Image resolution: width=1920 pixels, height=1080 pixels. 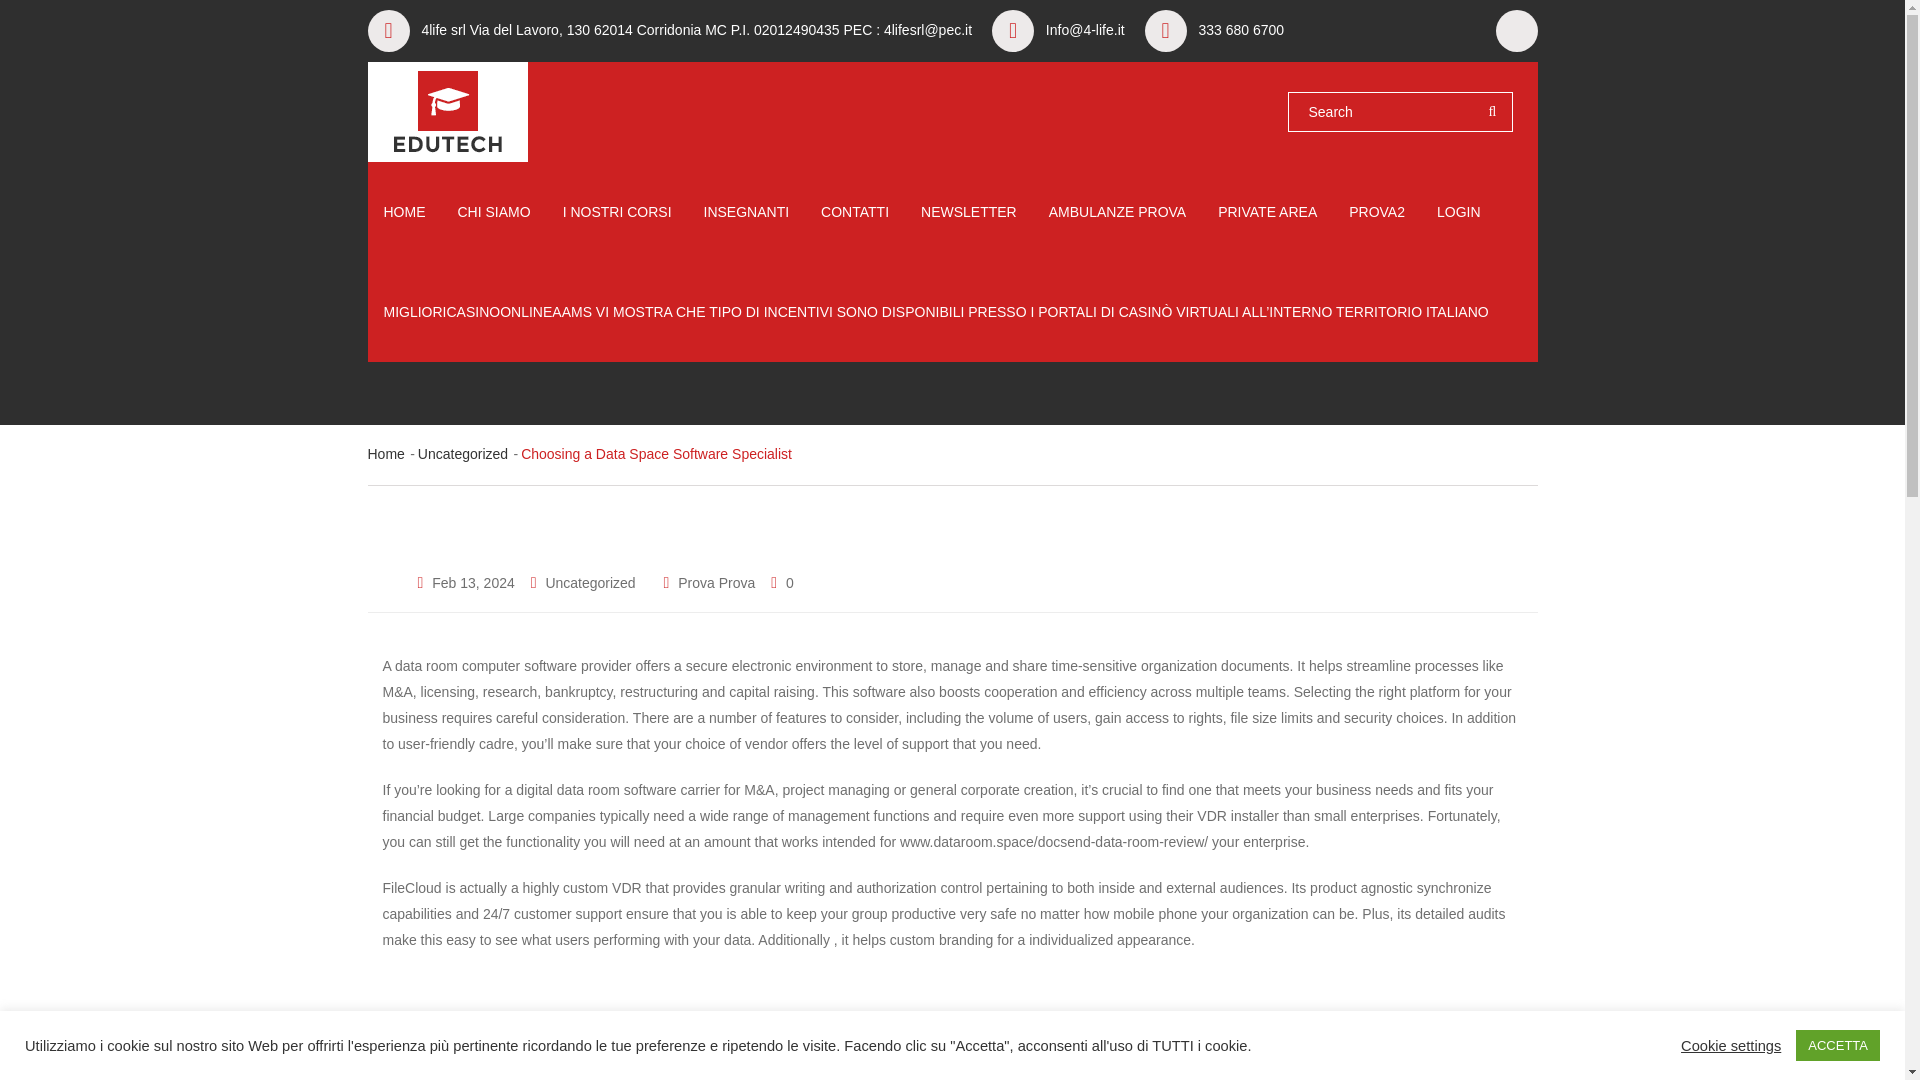 What do you see at coordinates (448, 112) in the screenshot?
I see `Logo` at bounding box center [448, 112].